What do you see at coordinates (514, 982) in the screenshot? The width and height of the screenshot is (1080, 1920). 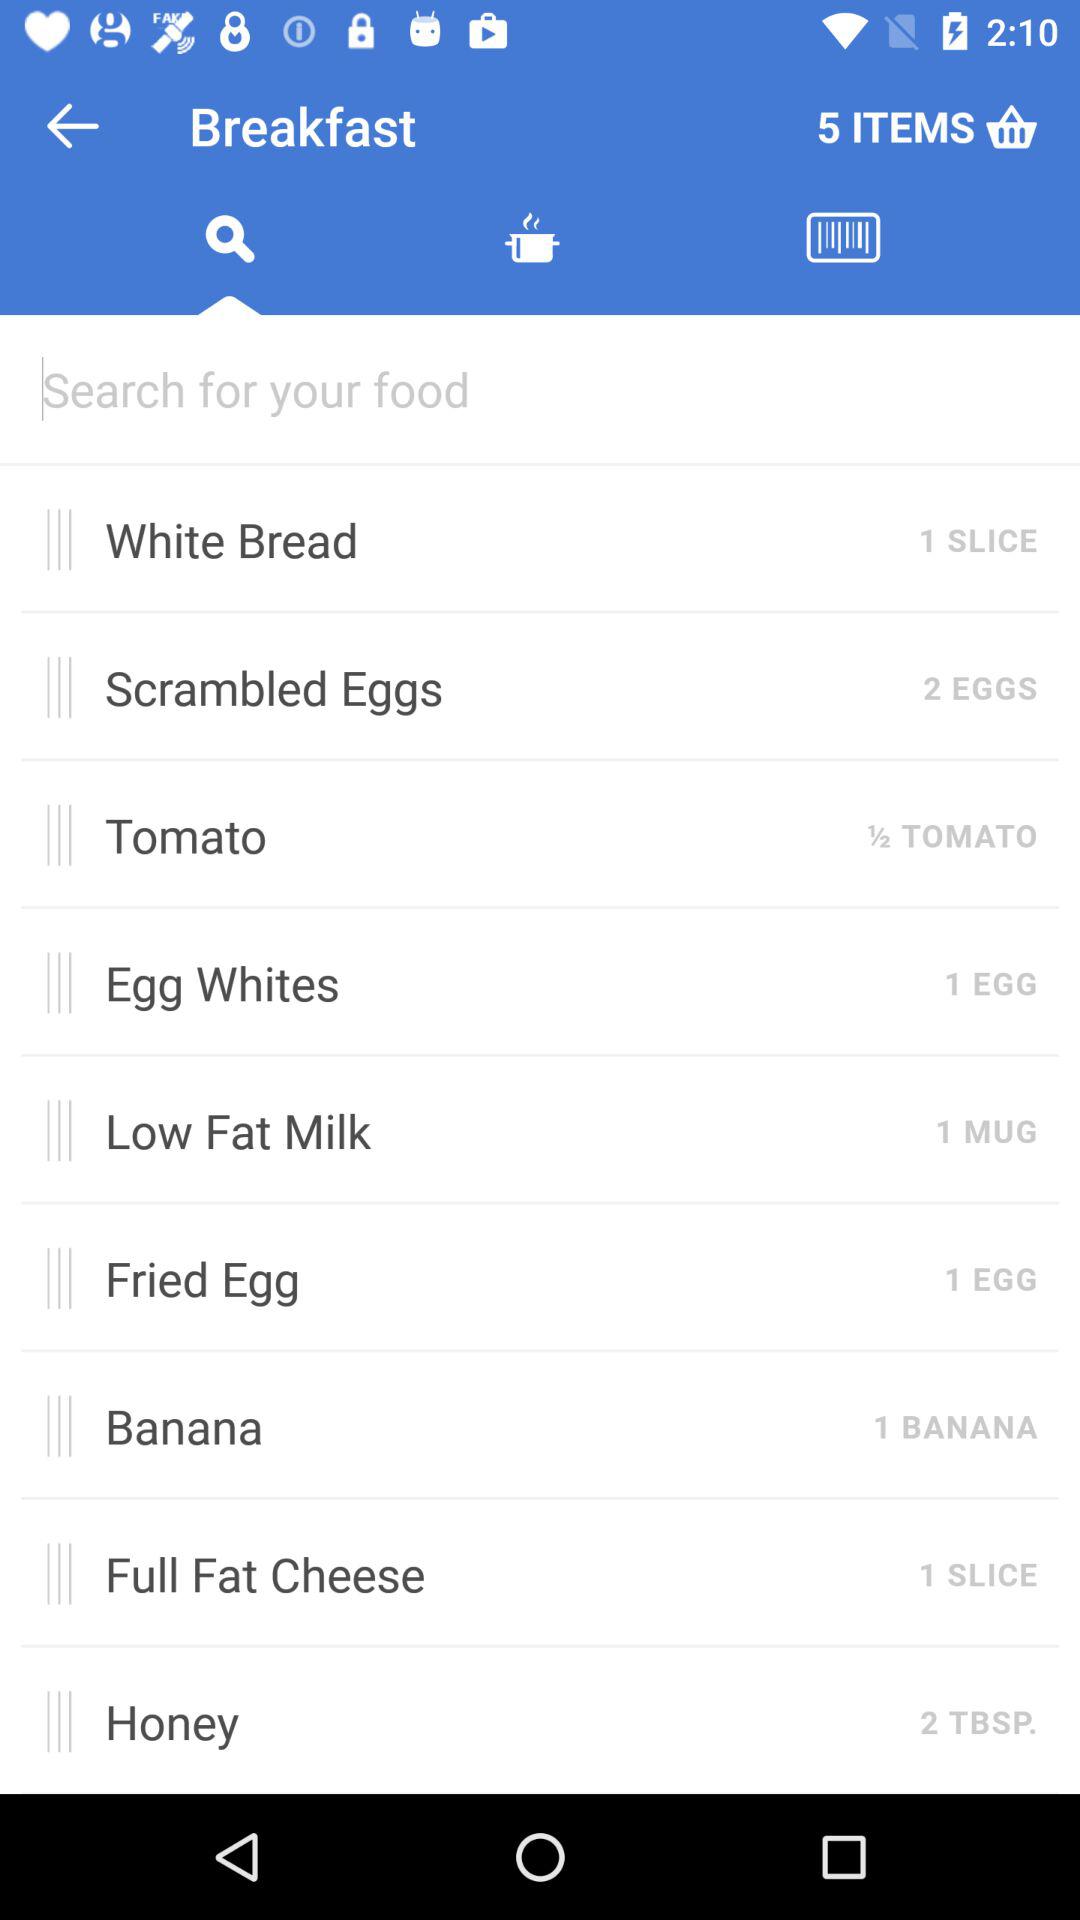 I see `swipe to the egg whites item` at bounding box center [514, 982].